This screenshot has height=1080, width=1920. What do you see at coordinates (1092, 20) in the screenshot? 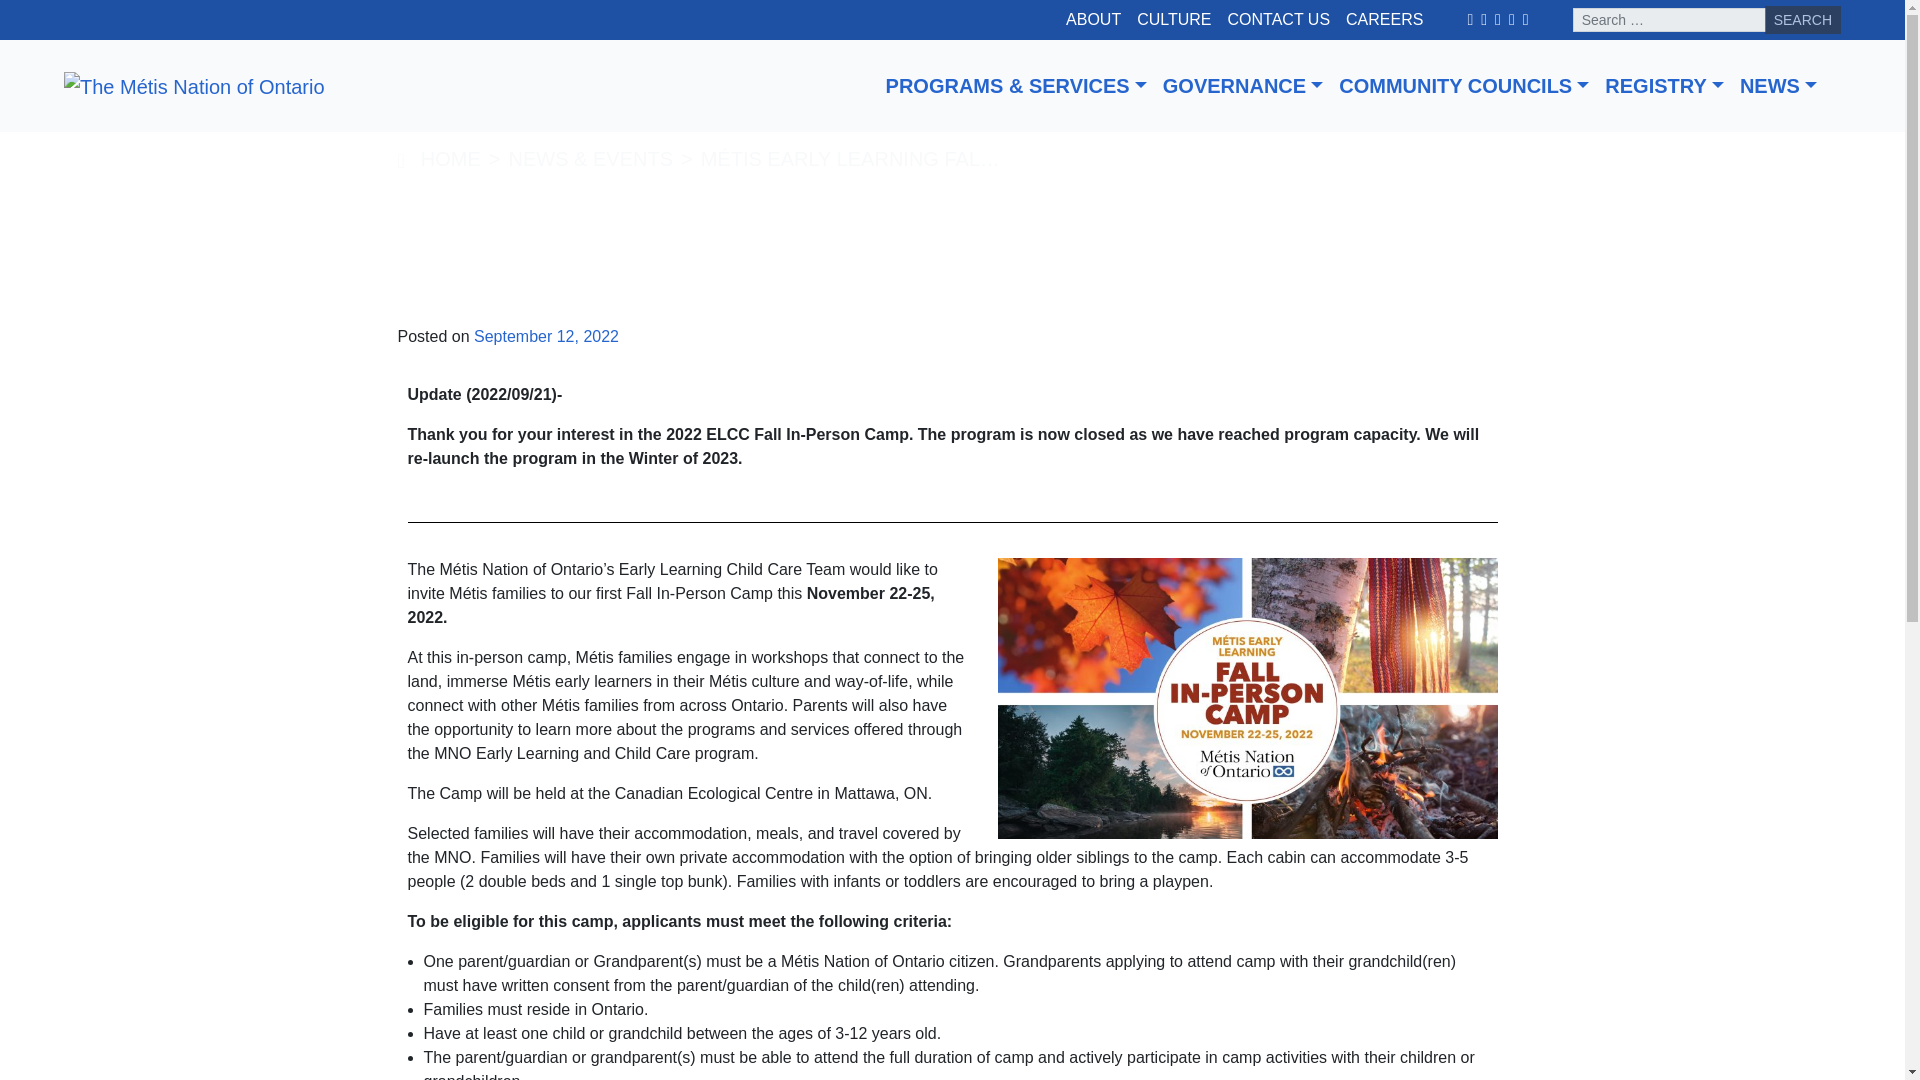
I see `About` at bounding box center [1092, 20].